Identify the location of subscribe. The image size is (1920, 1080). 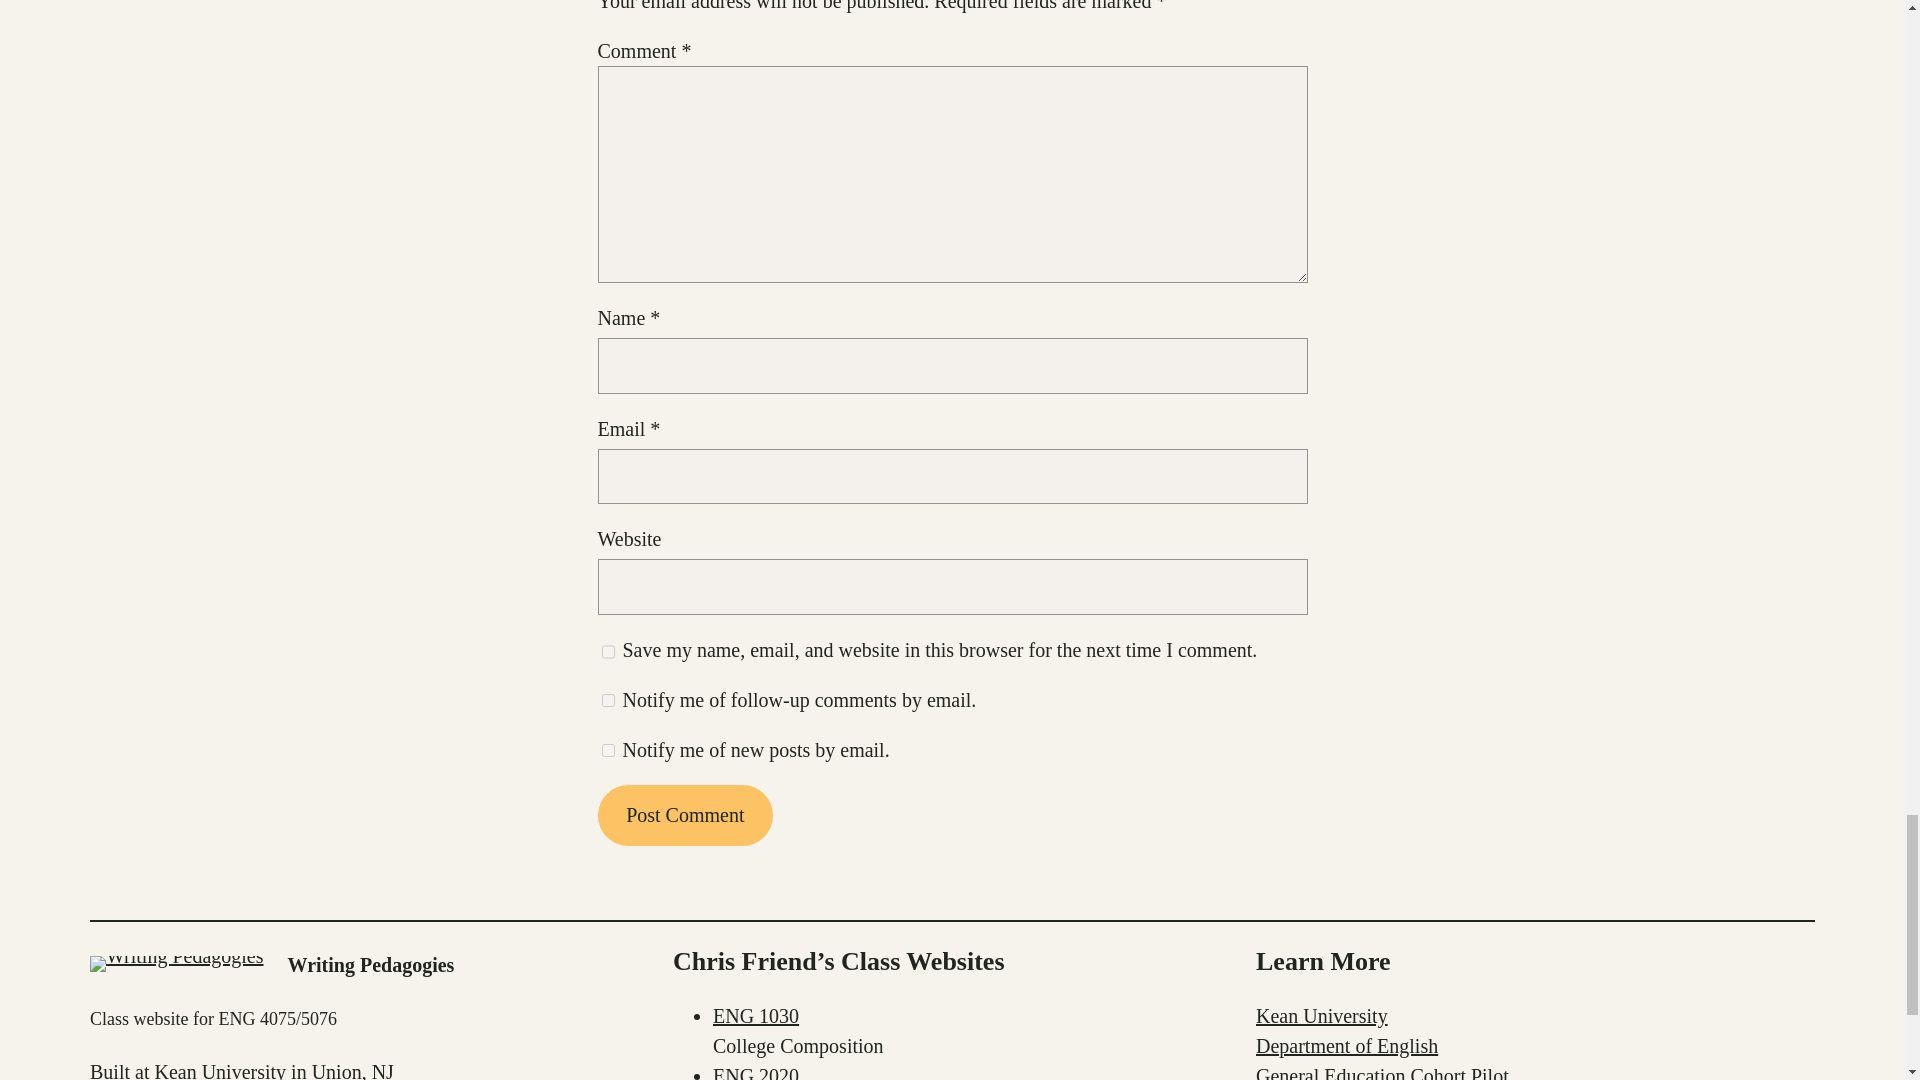
(608, 700).